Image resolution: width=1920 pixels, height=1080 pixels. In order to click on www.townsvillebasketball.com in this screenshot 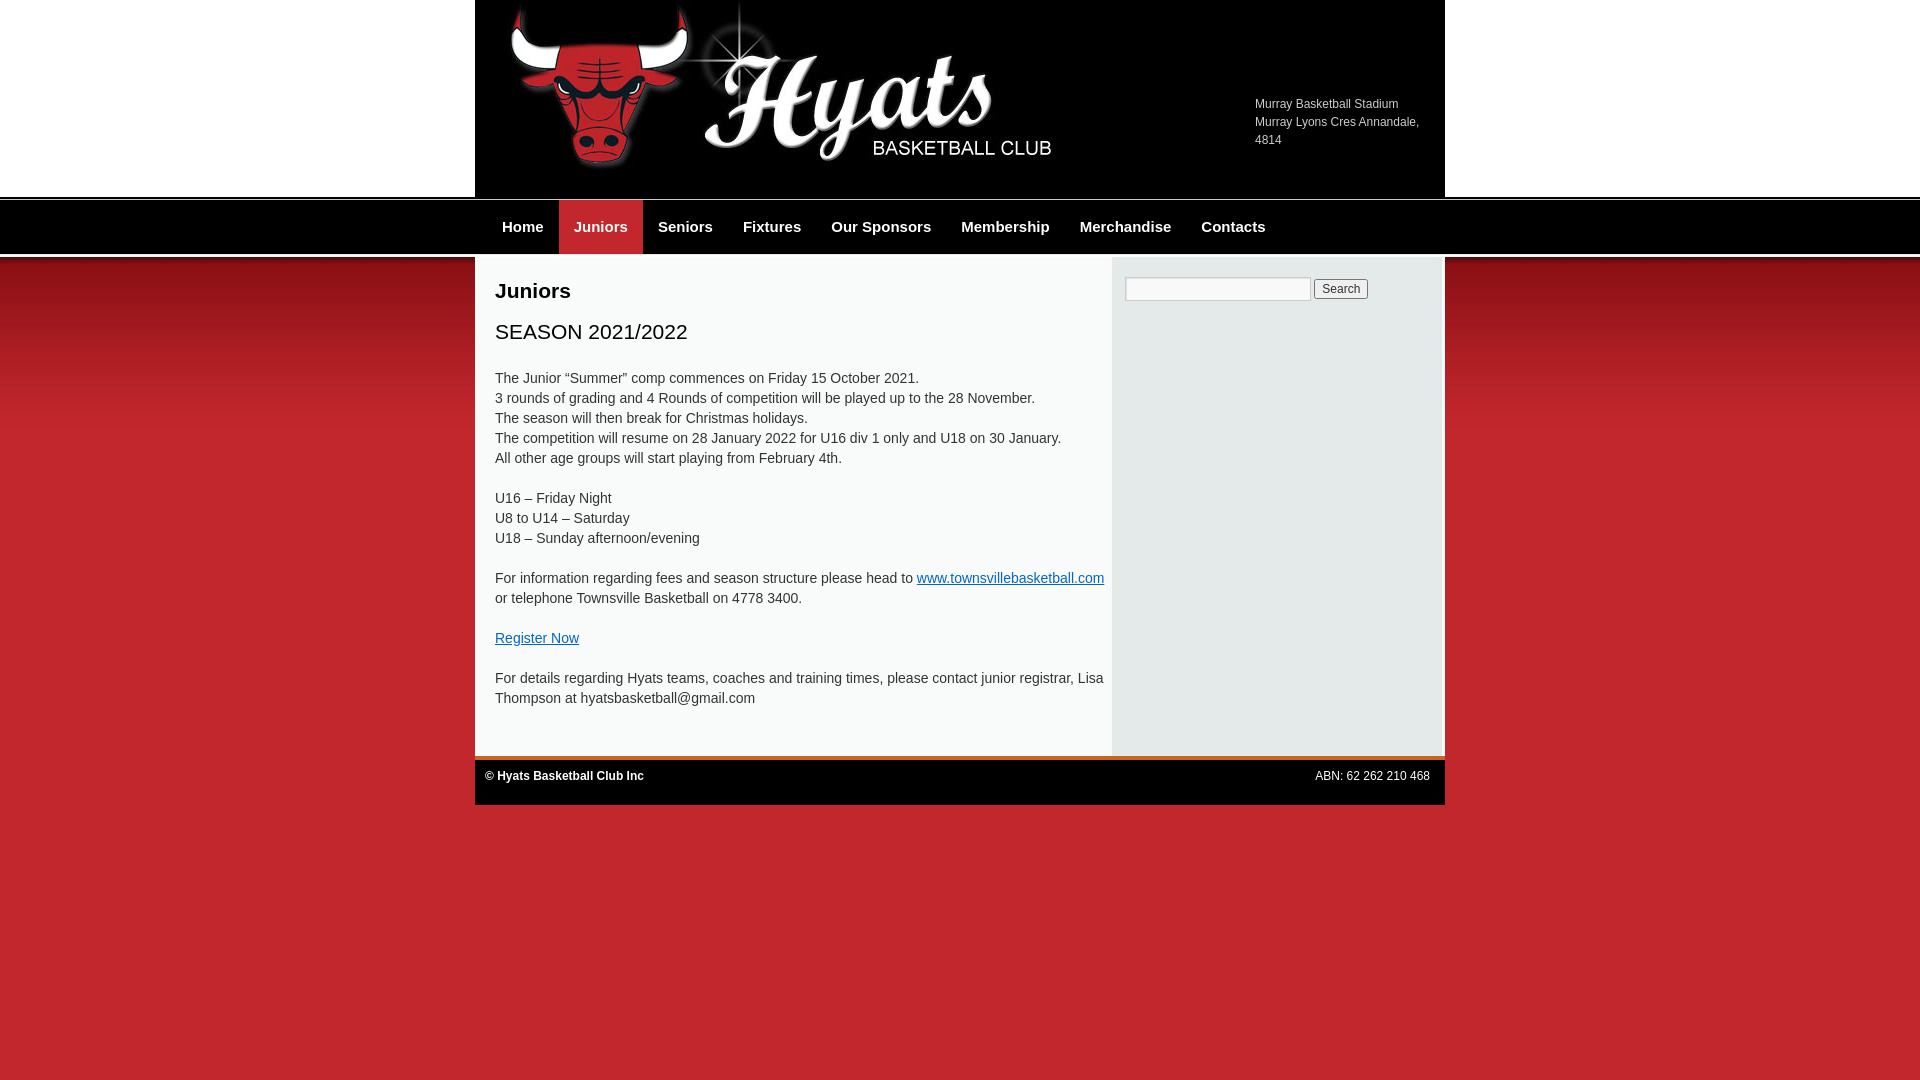, I will do `click(1011, 578)`.